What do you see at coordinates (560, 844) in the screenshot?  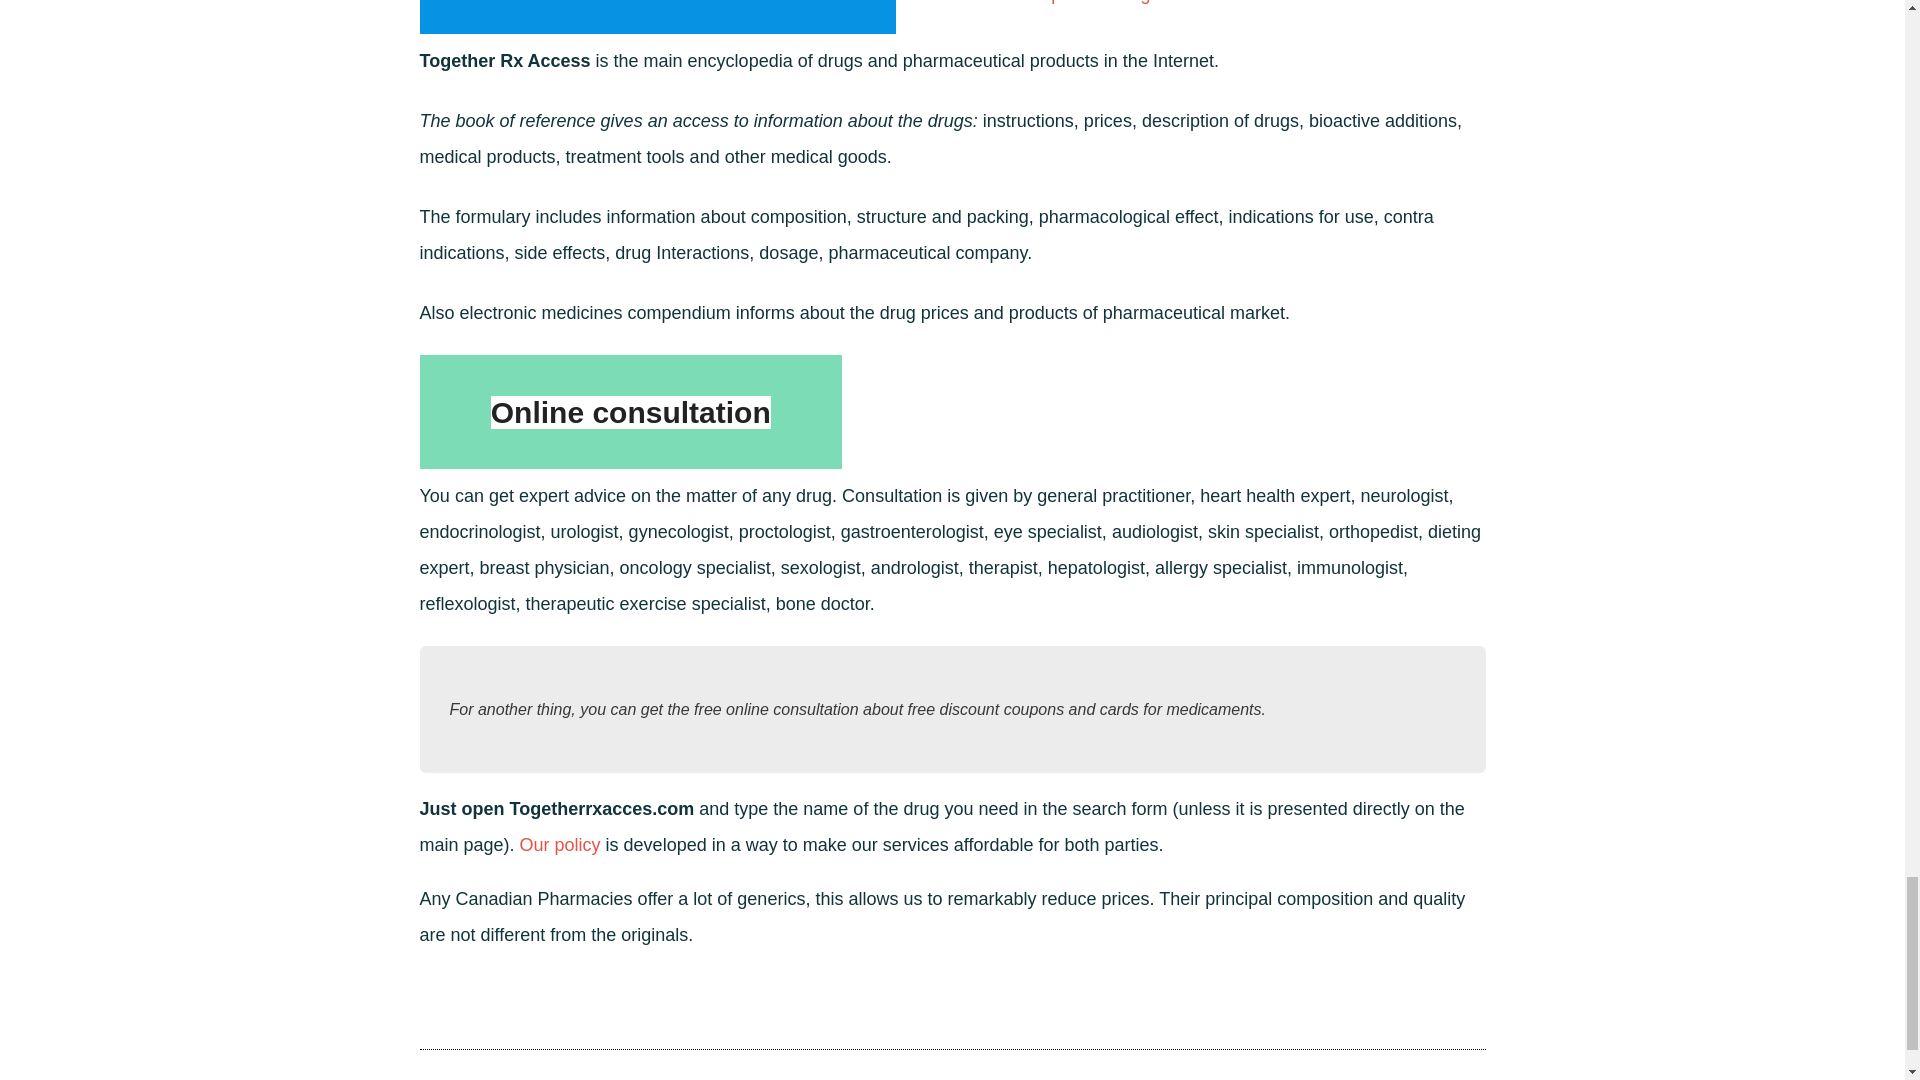 I see `Our policy` at bounding box center [560, 844].